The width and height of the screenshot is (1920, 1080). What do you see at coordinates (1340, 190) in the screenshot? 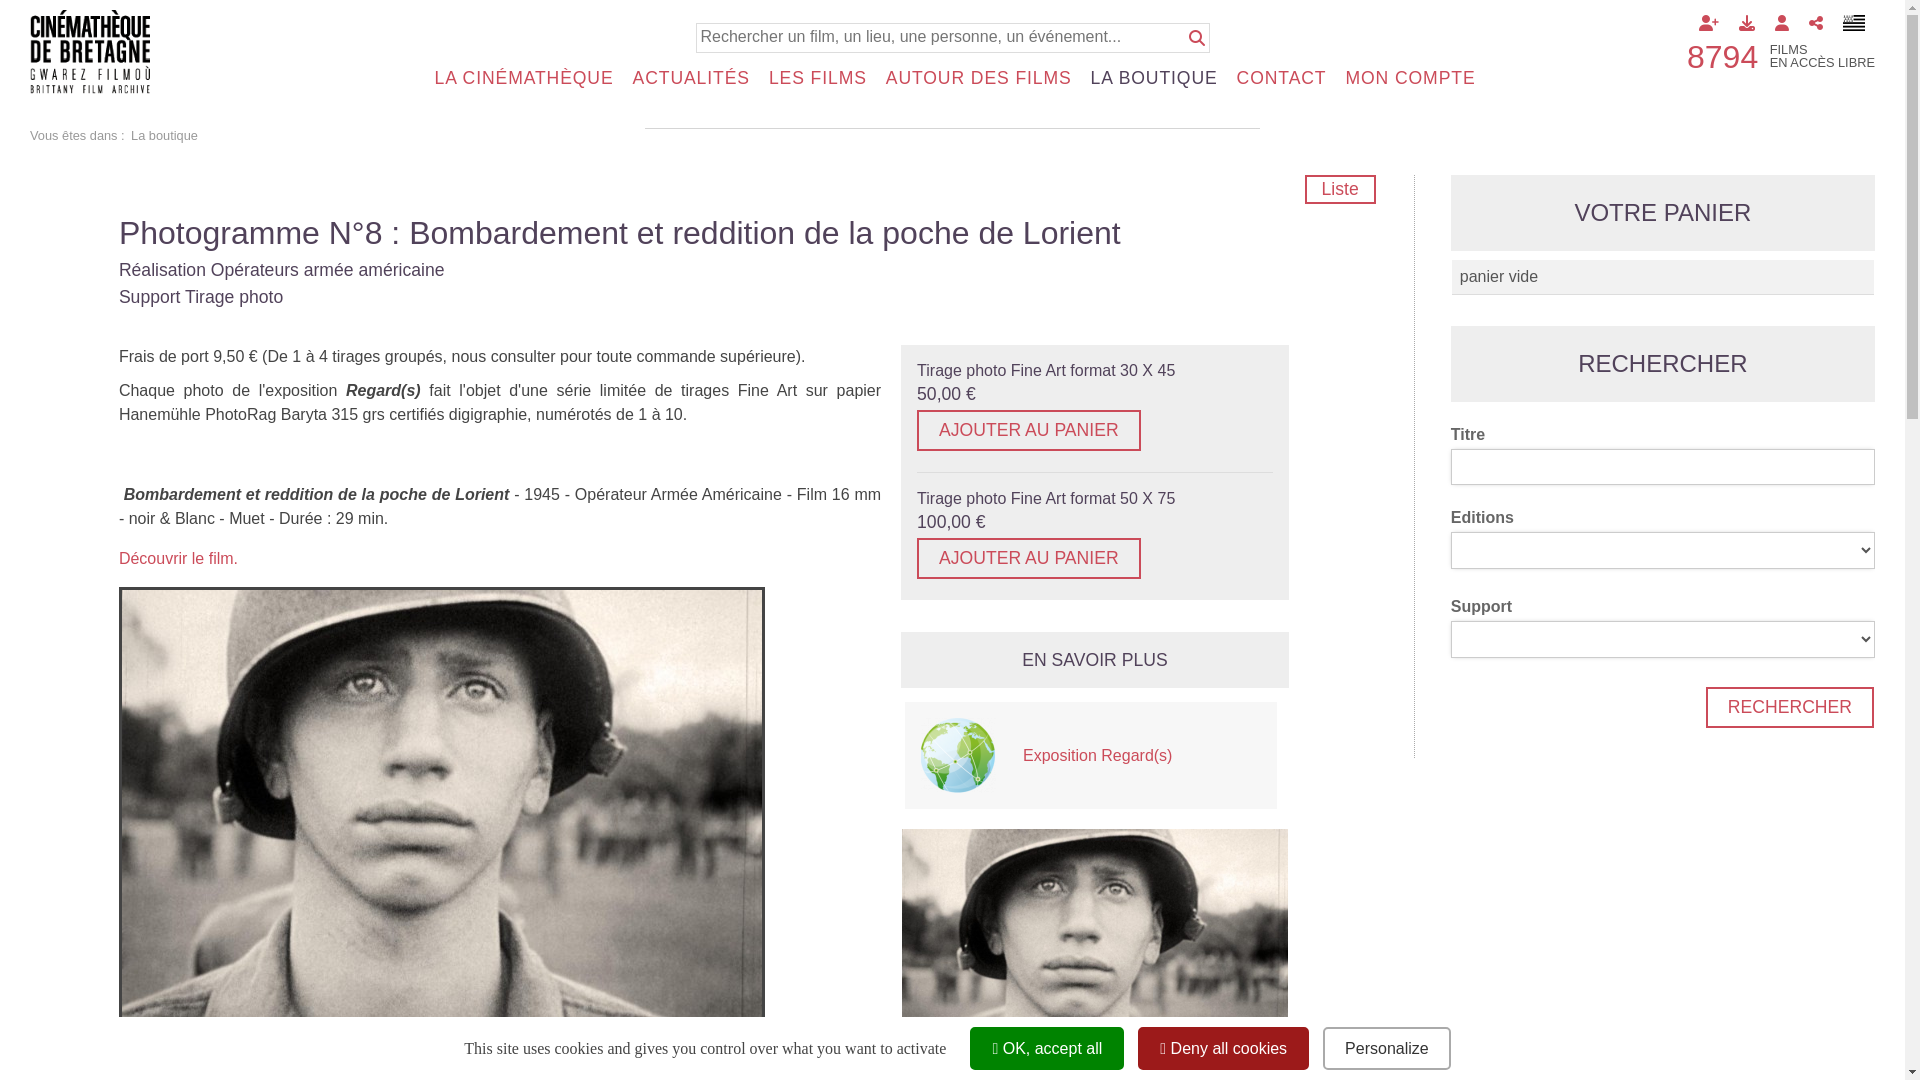
I see `Liste` at bounding box center [1340, 190].